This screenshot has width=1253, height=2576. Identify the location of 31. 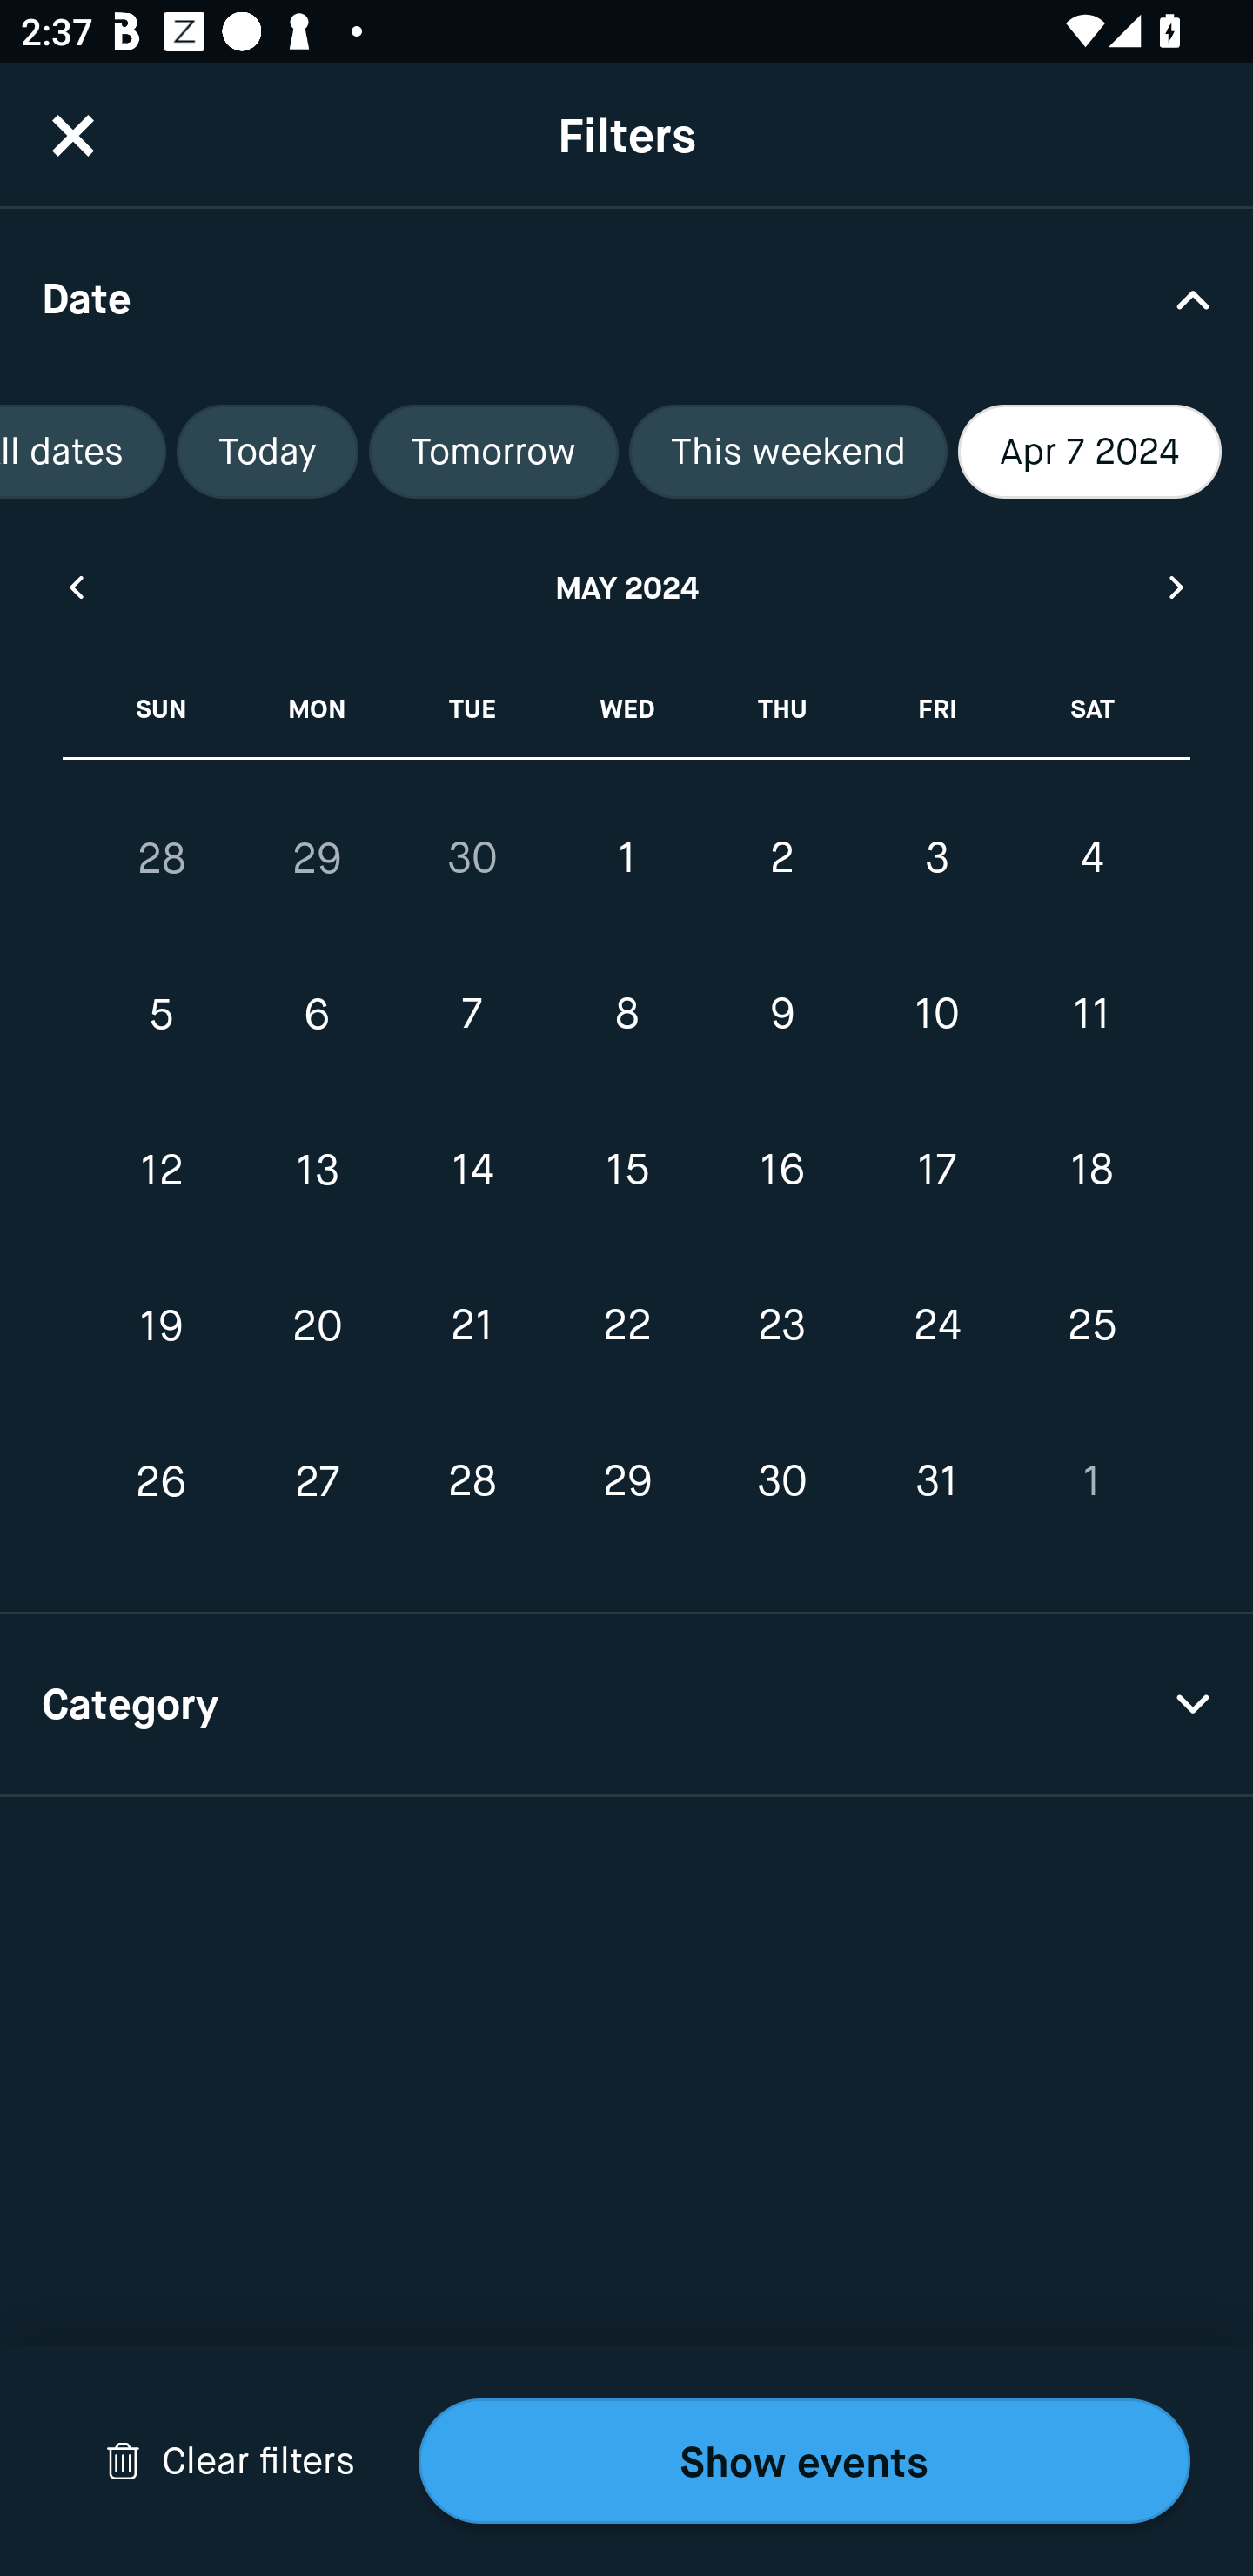
(936, 1481).